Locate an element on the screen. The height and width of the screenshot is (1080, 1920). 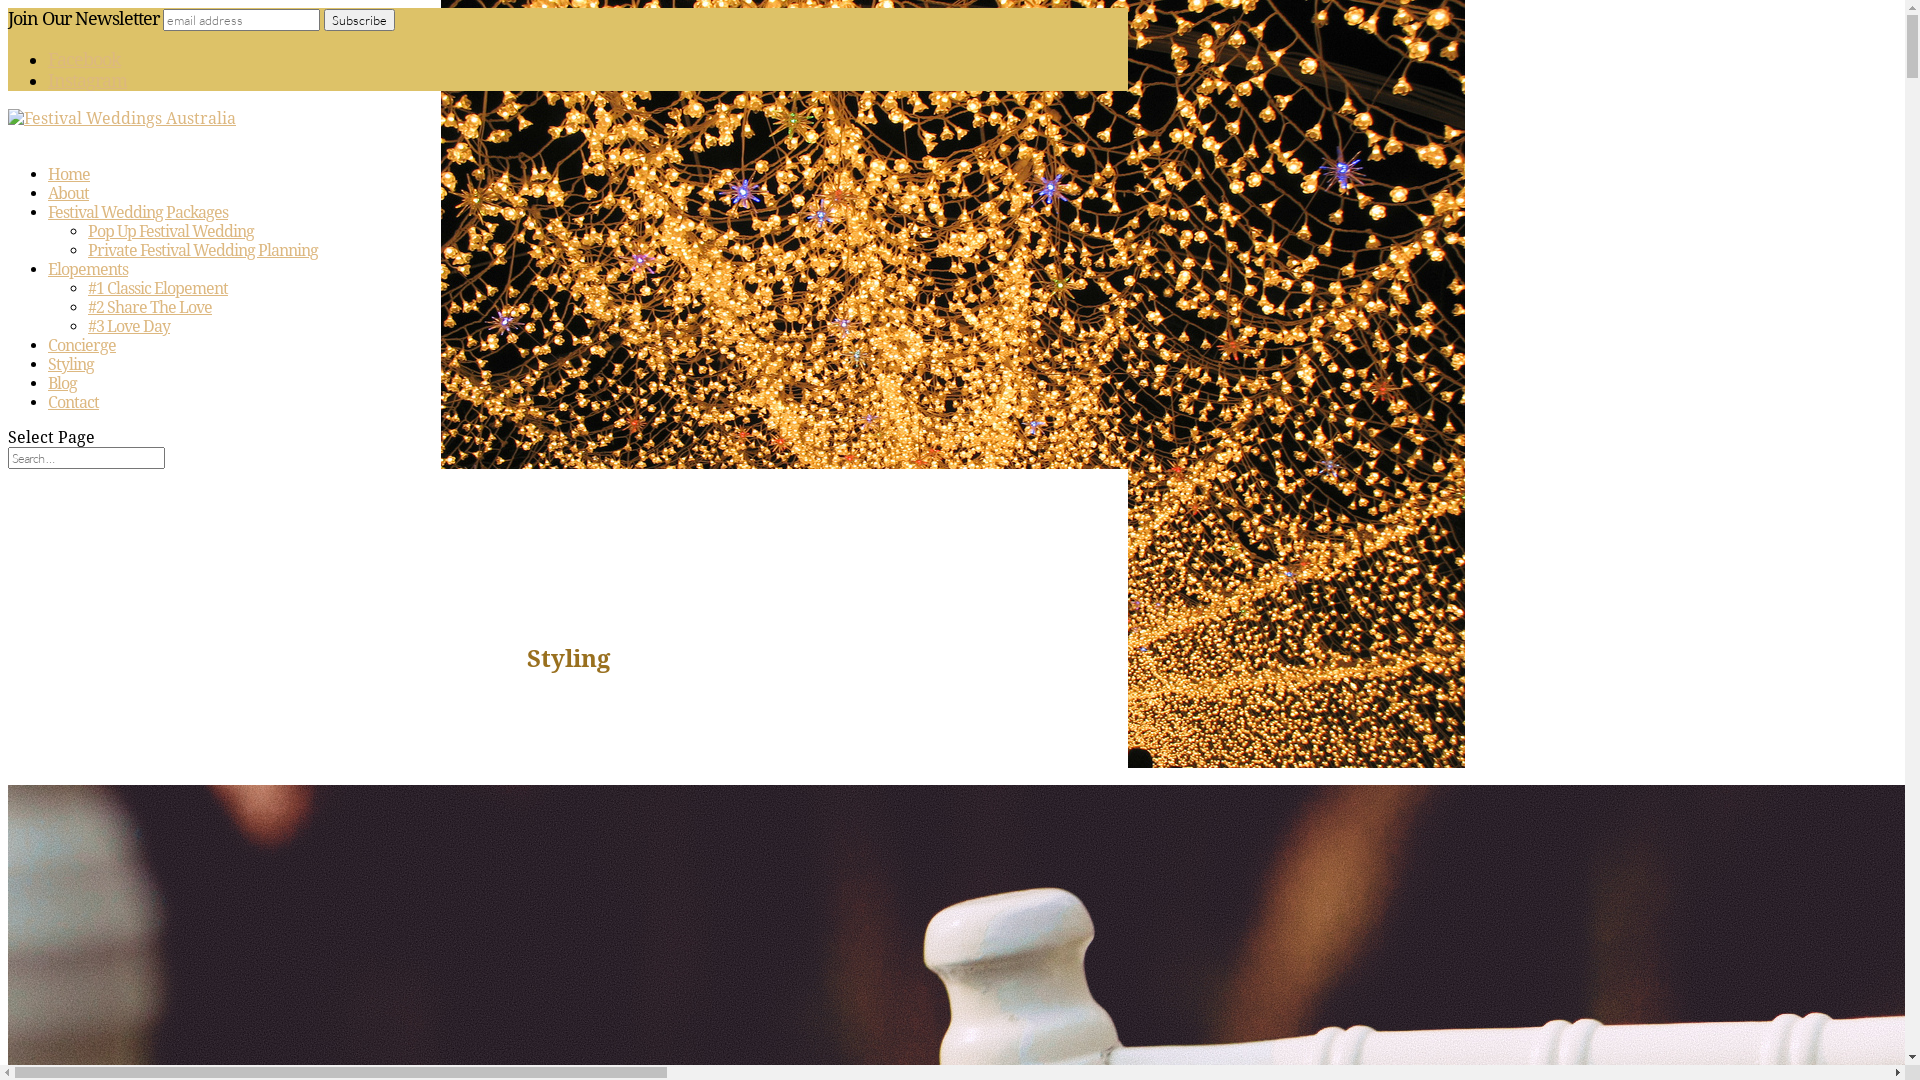
Concierge is located at coordinates (82, 356).